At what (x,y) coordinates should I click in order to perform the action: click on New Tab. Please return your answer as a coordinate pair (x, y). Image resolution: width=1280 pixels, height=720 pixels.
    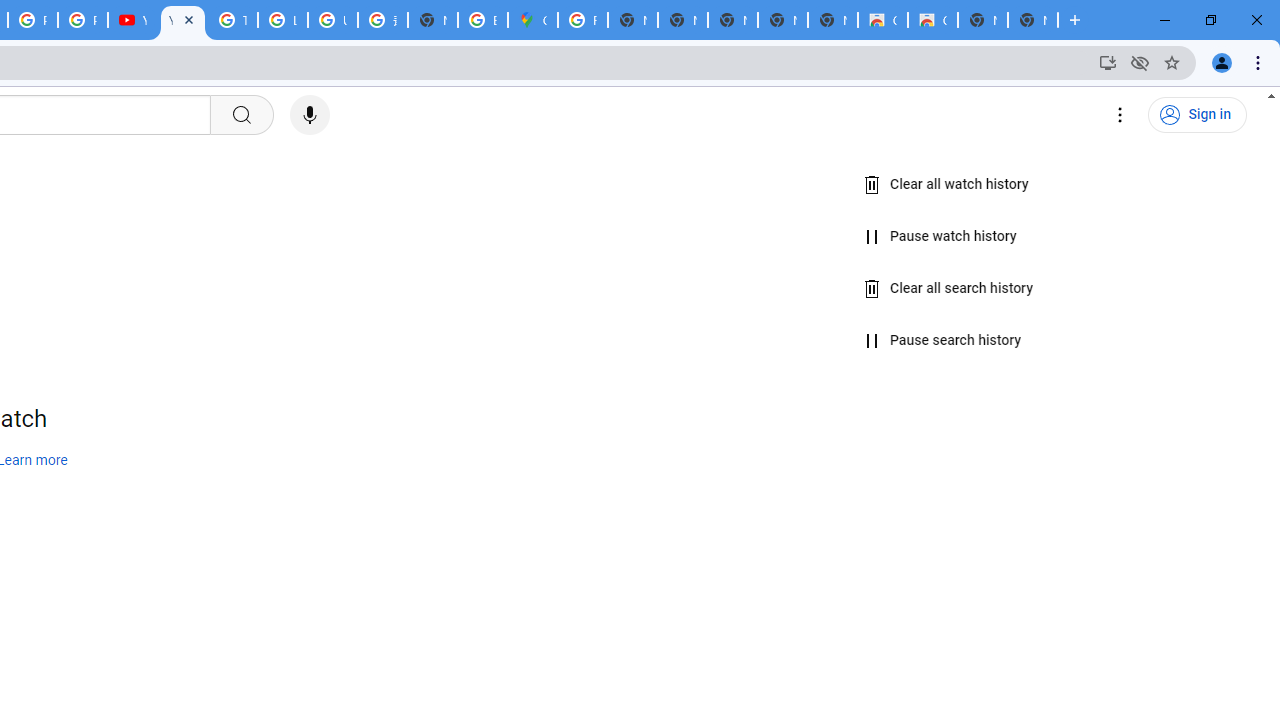
    Looking at the image, I should click on (1032, 20).